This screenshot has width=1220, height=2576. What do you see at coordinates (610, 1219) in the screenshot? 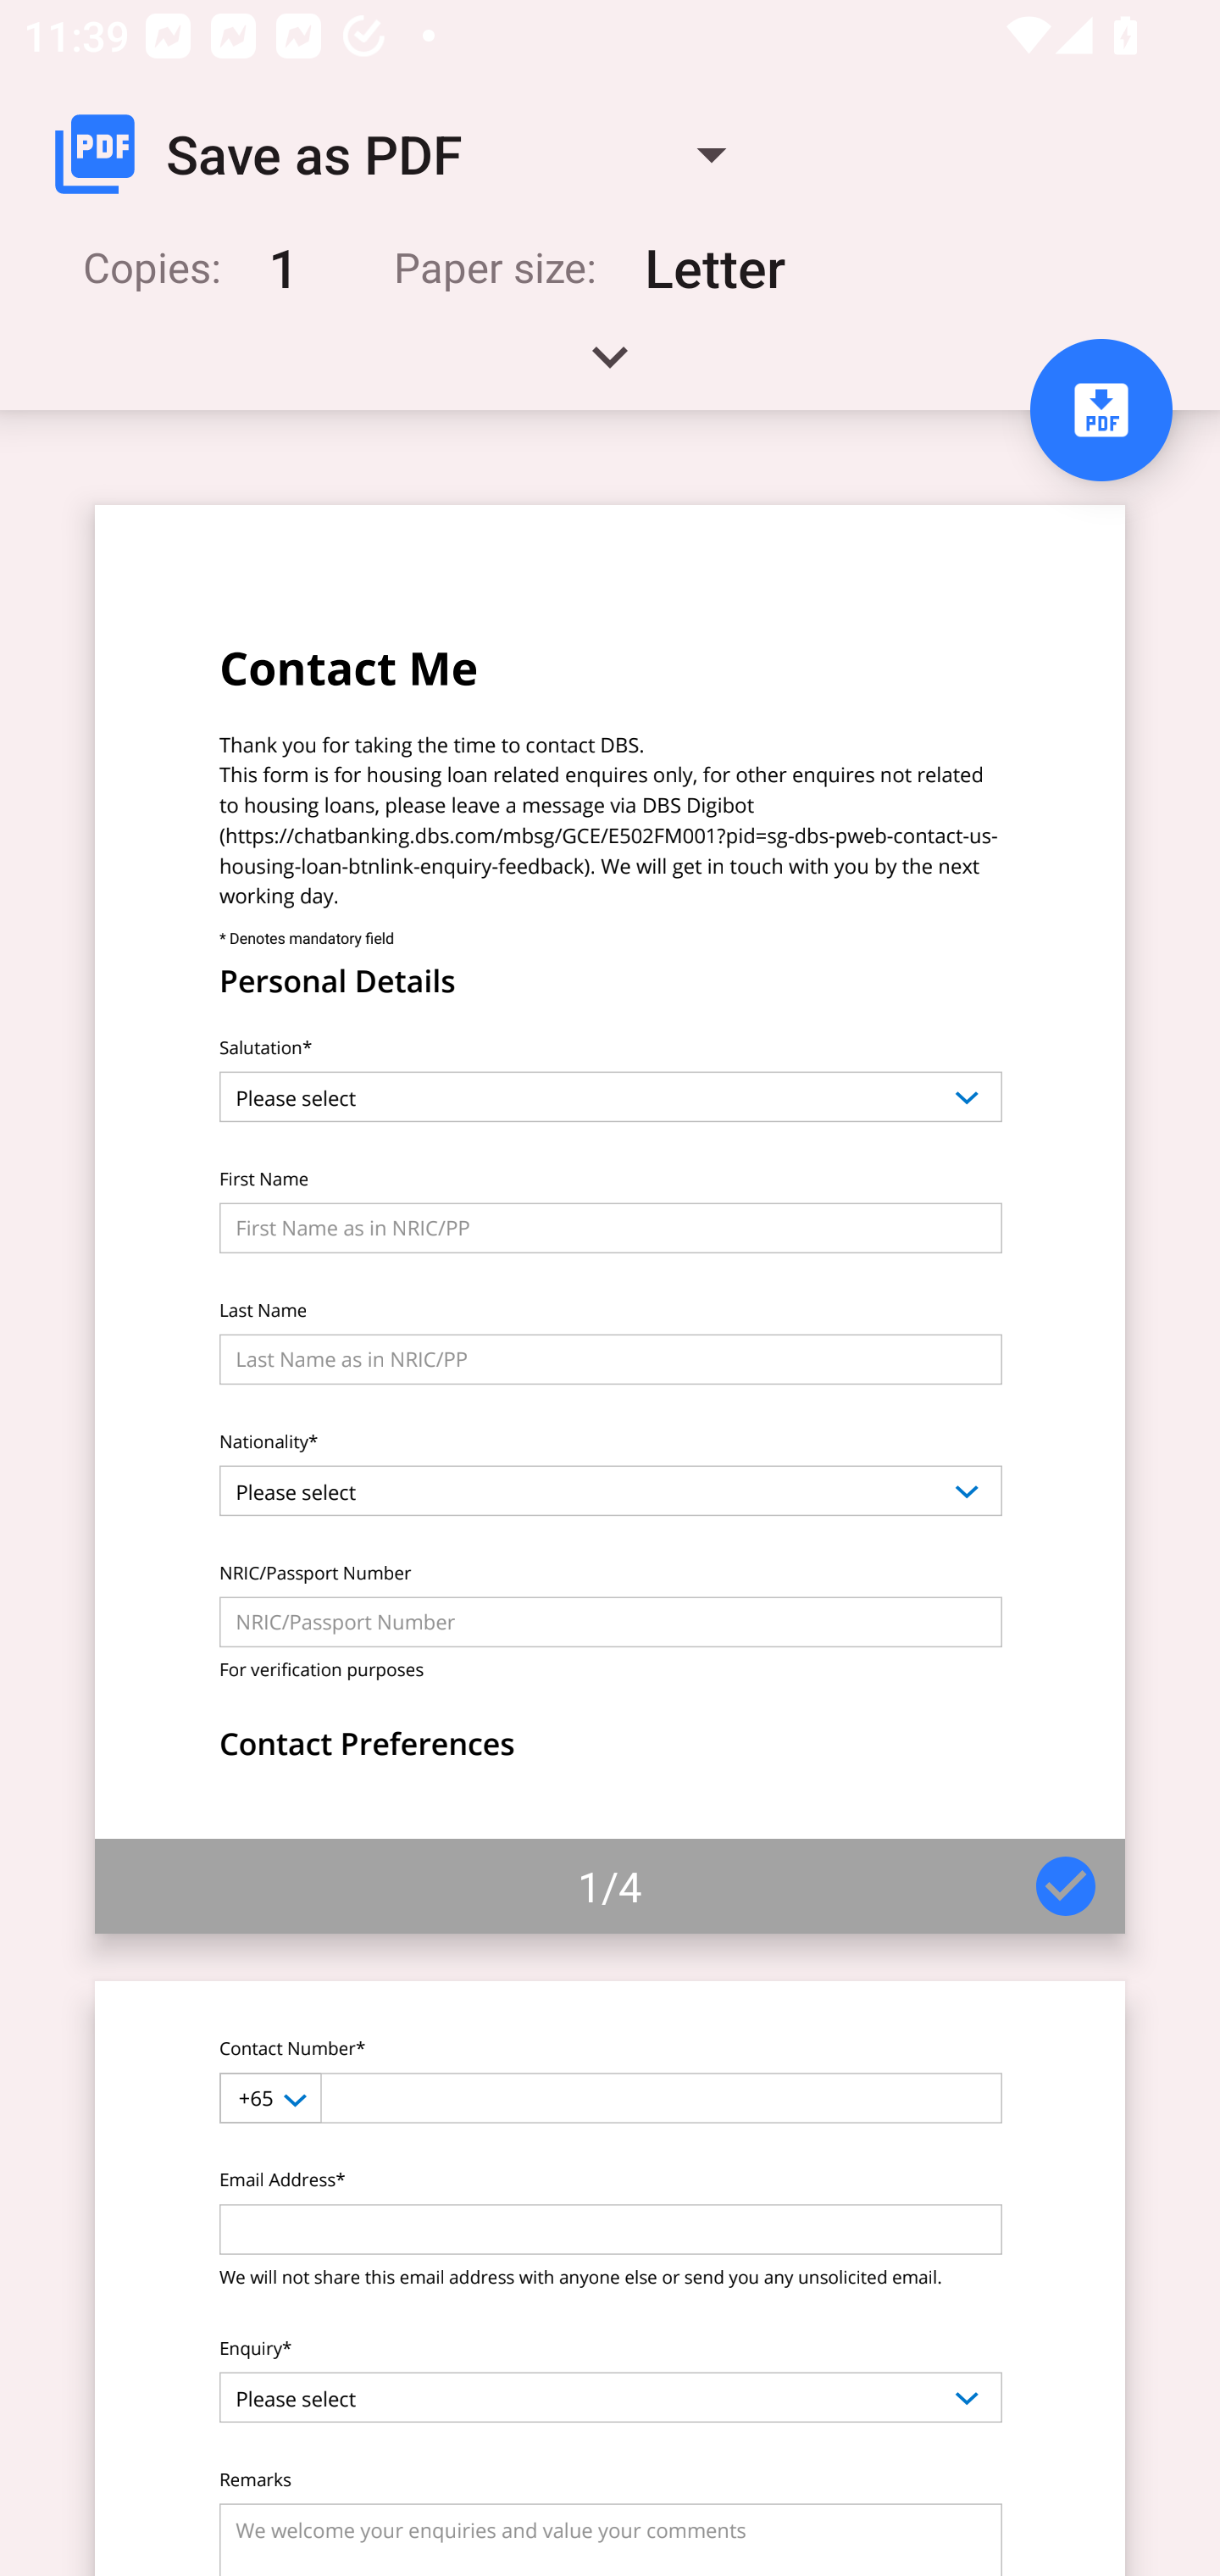
I see `Page 1 of 4 1/4` at bounding box center [610, 1219].